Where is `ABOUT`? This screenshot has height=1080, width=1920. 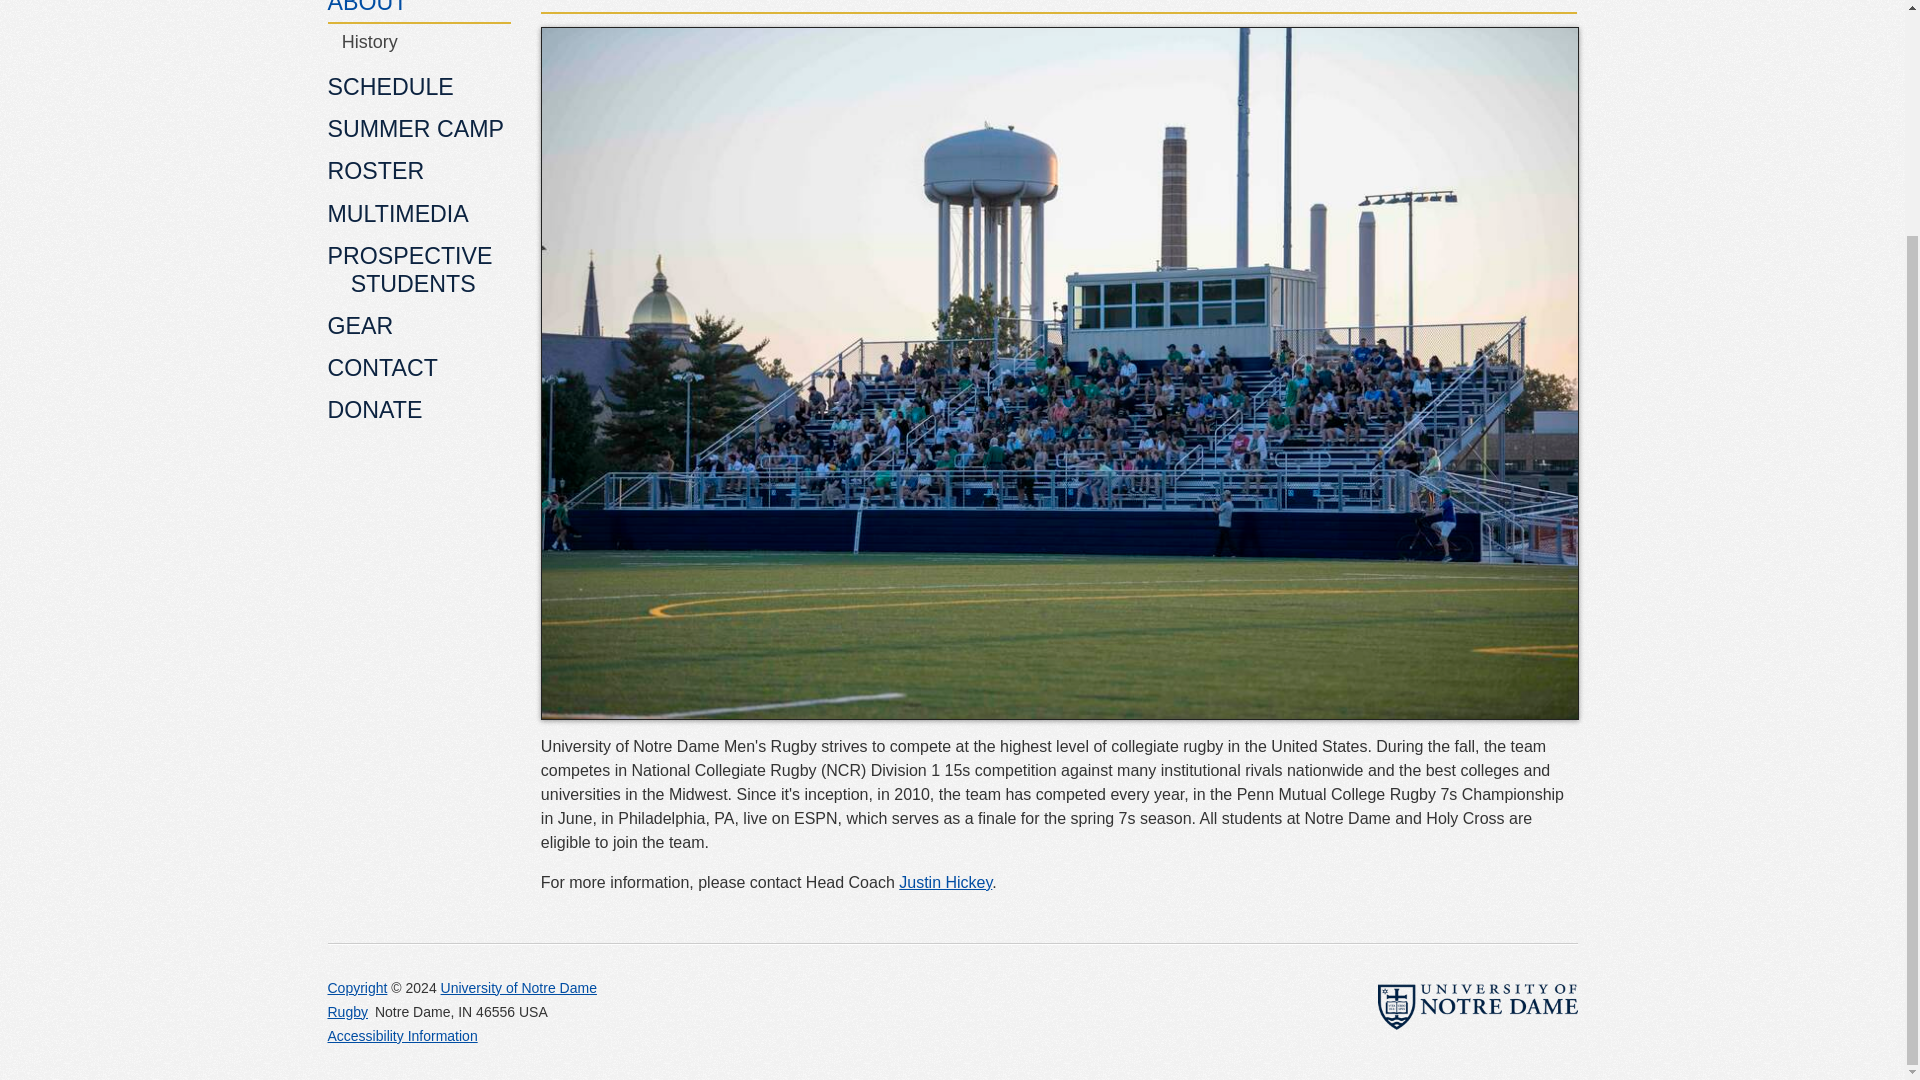
ABOUT is located at coordinates (419, 11).